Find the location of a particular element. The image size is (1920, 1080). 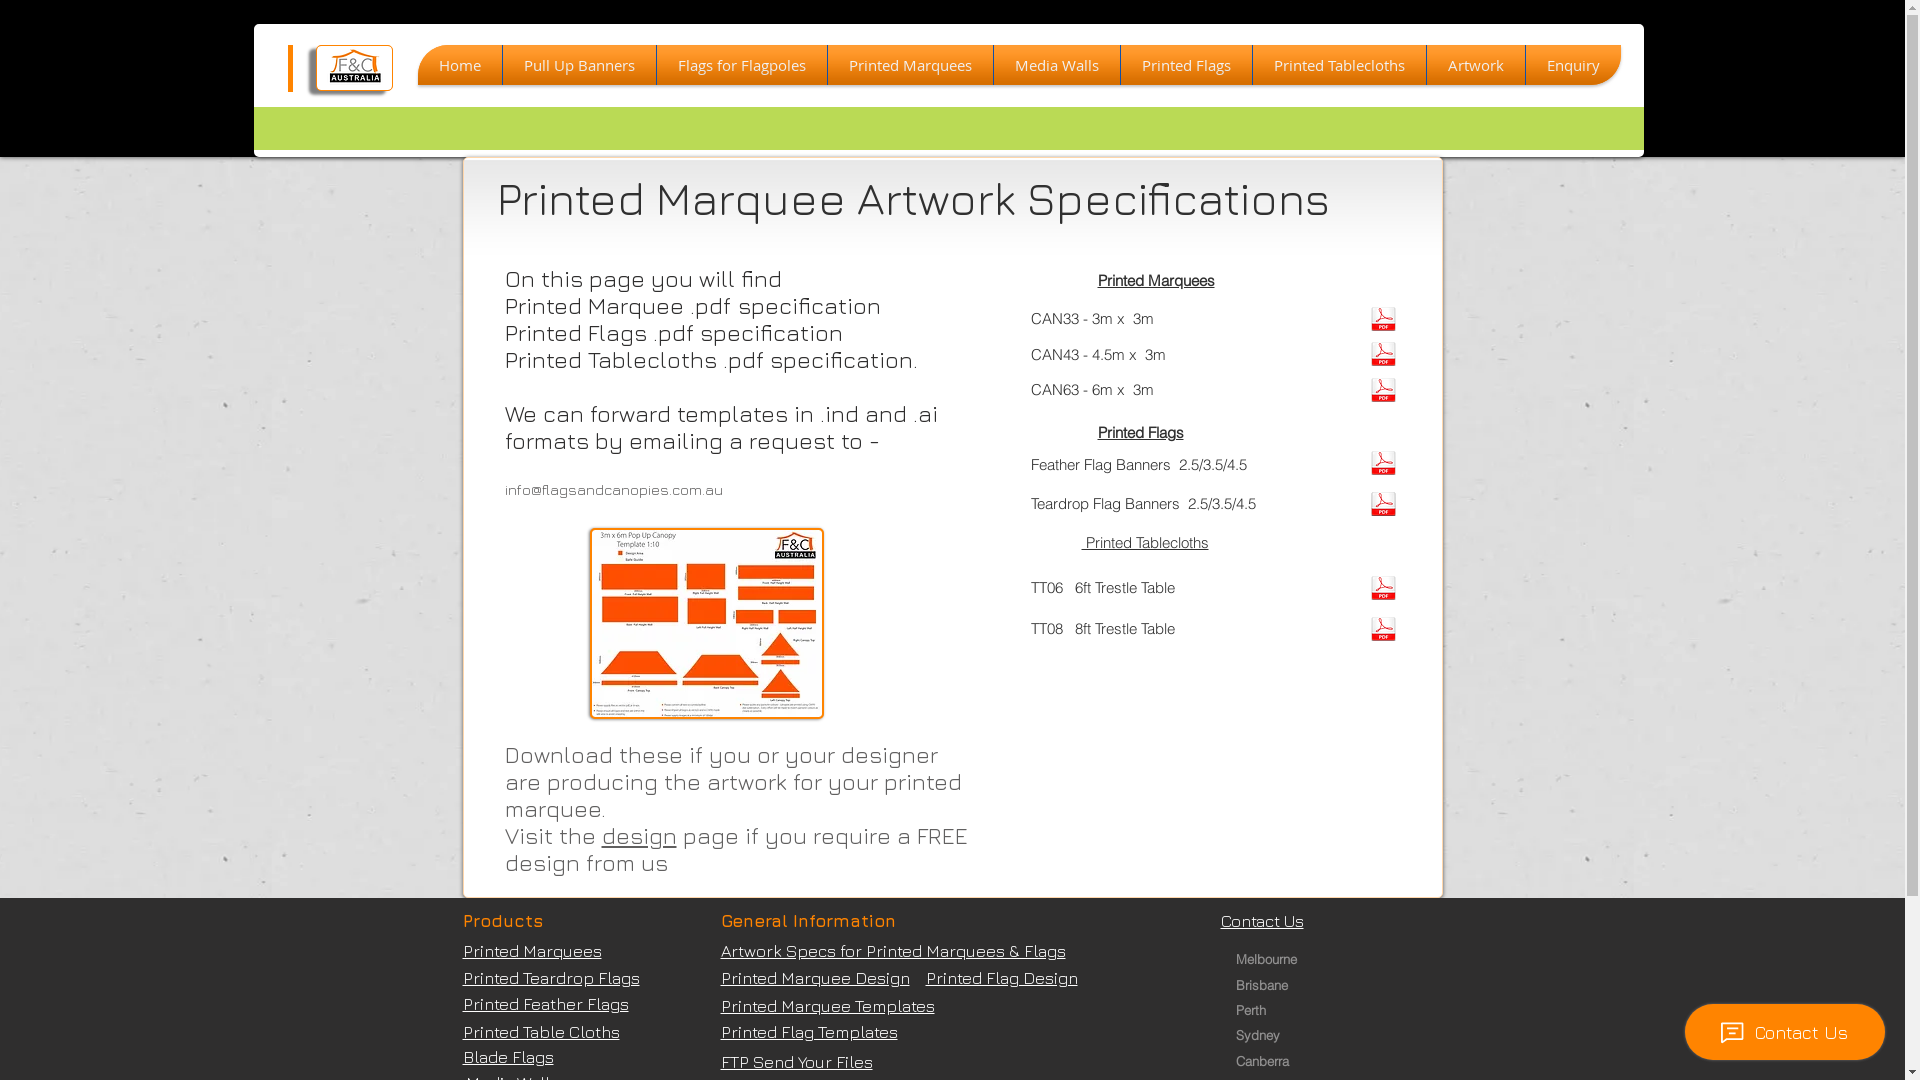

Printed Marquee Design is located at coordinates (814, 978).